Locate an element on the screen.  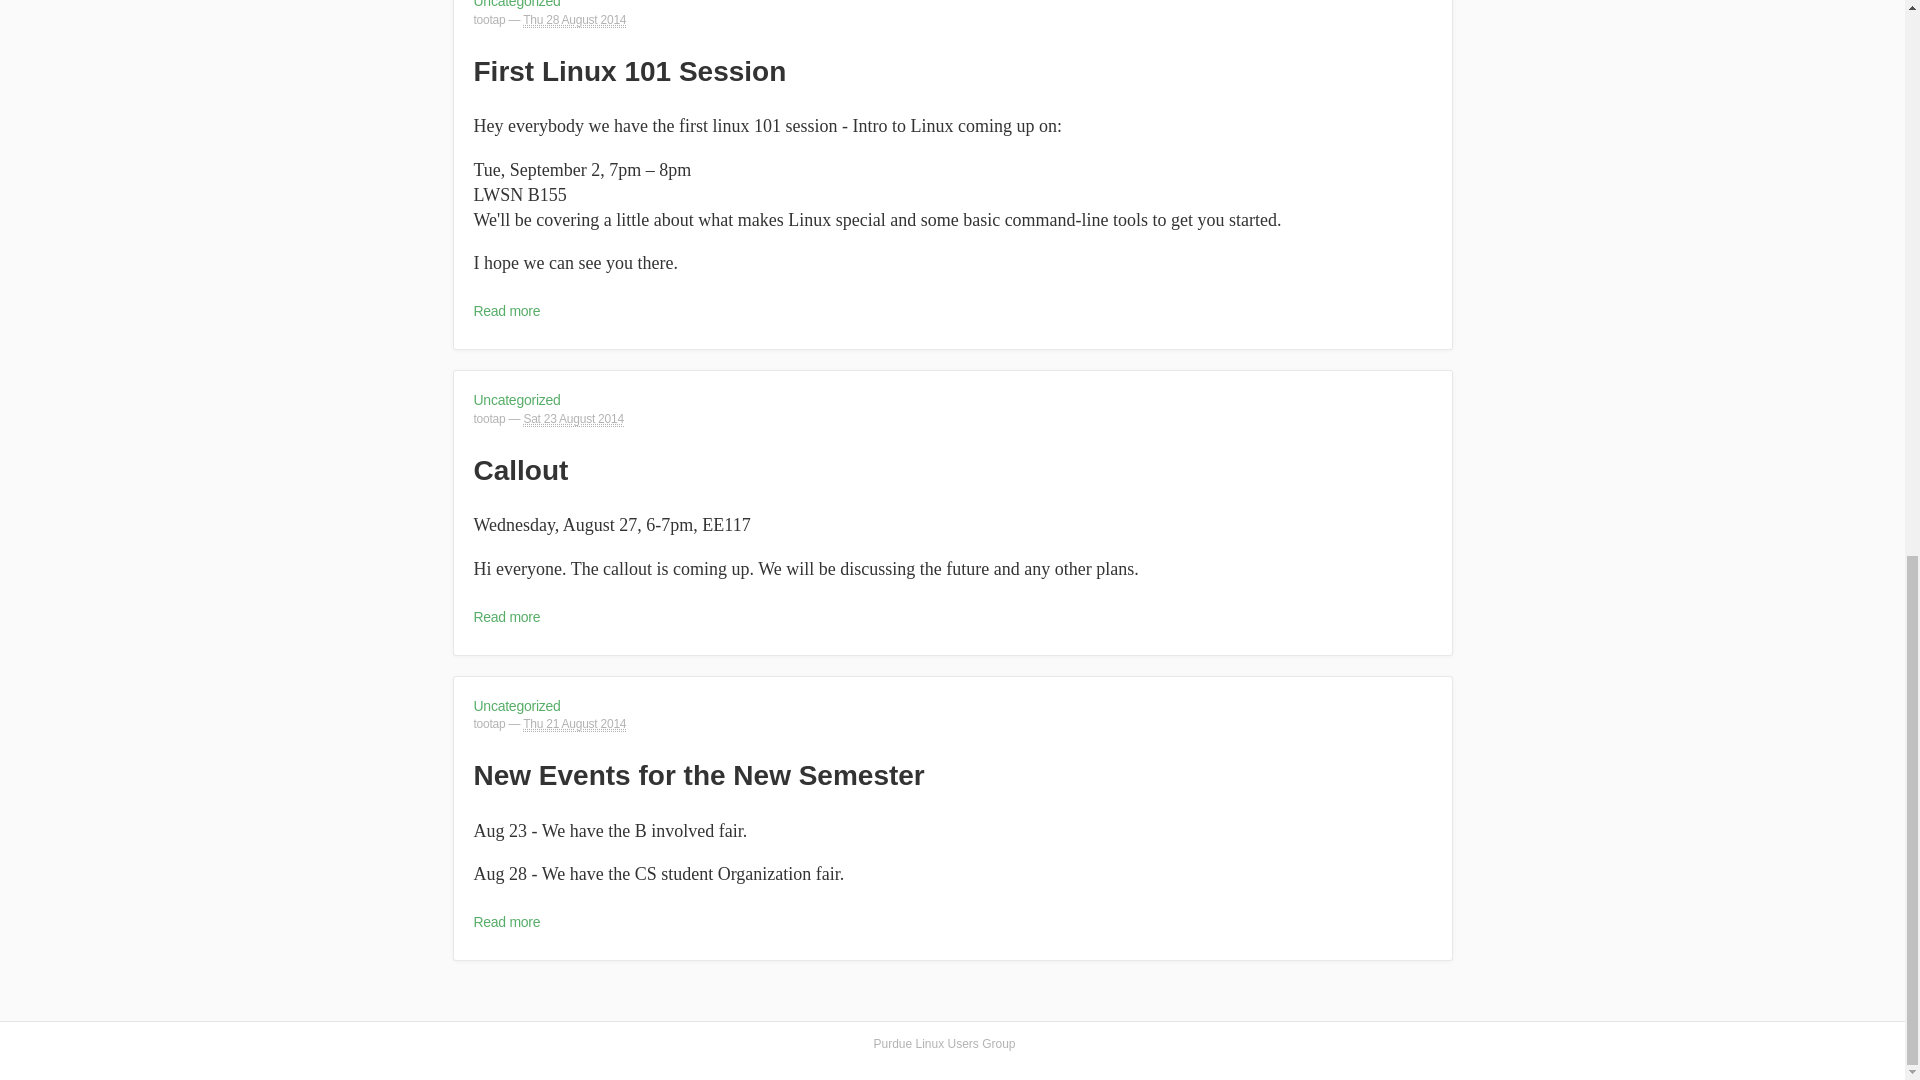
tootap is located at coordinates (490, 724).